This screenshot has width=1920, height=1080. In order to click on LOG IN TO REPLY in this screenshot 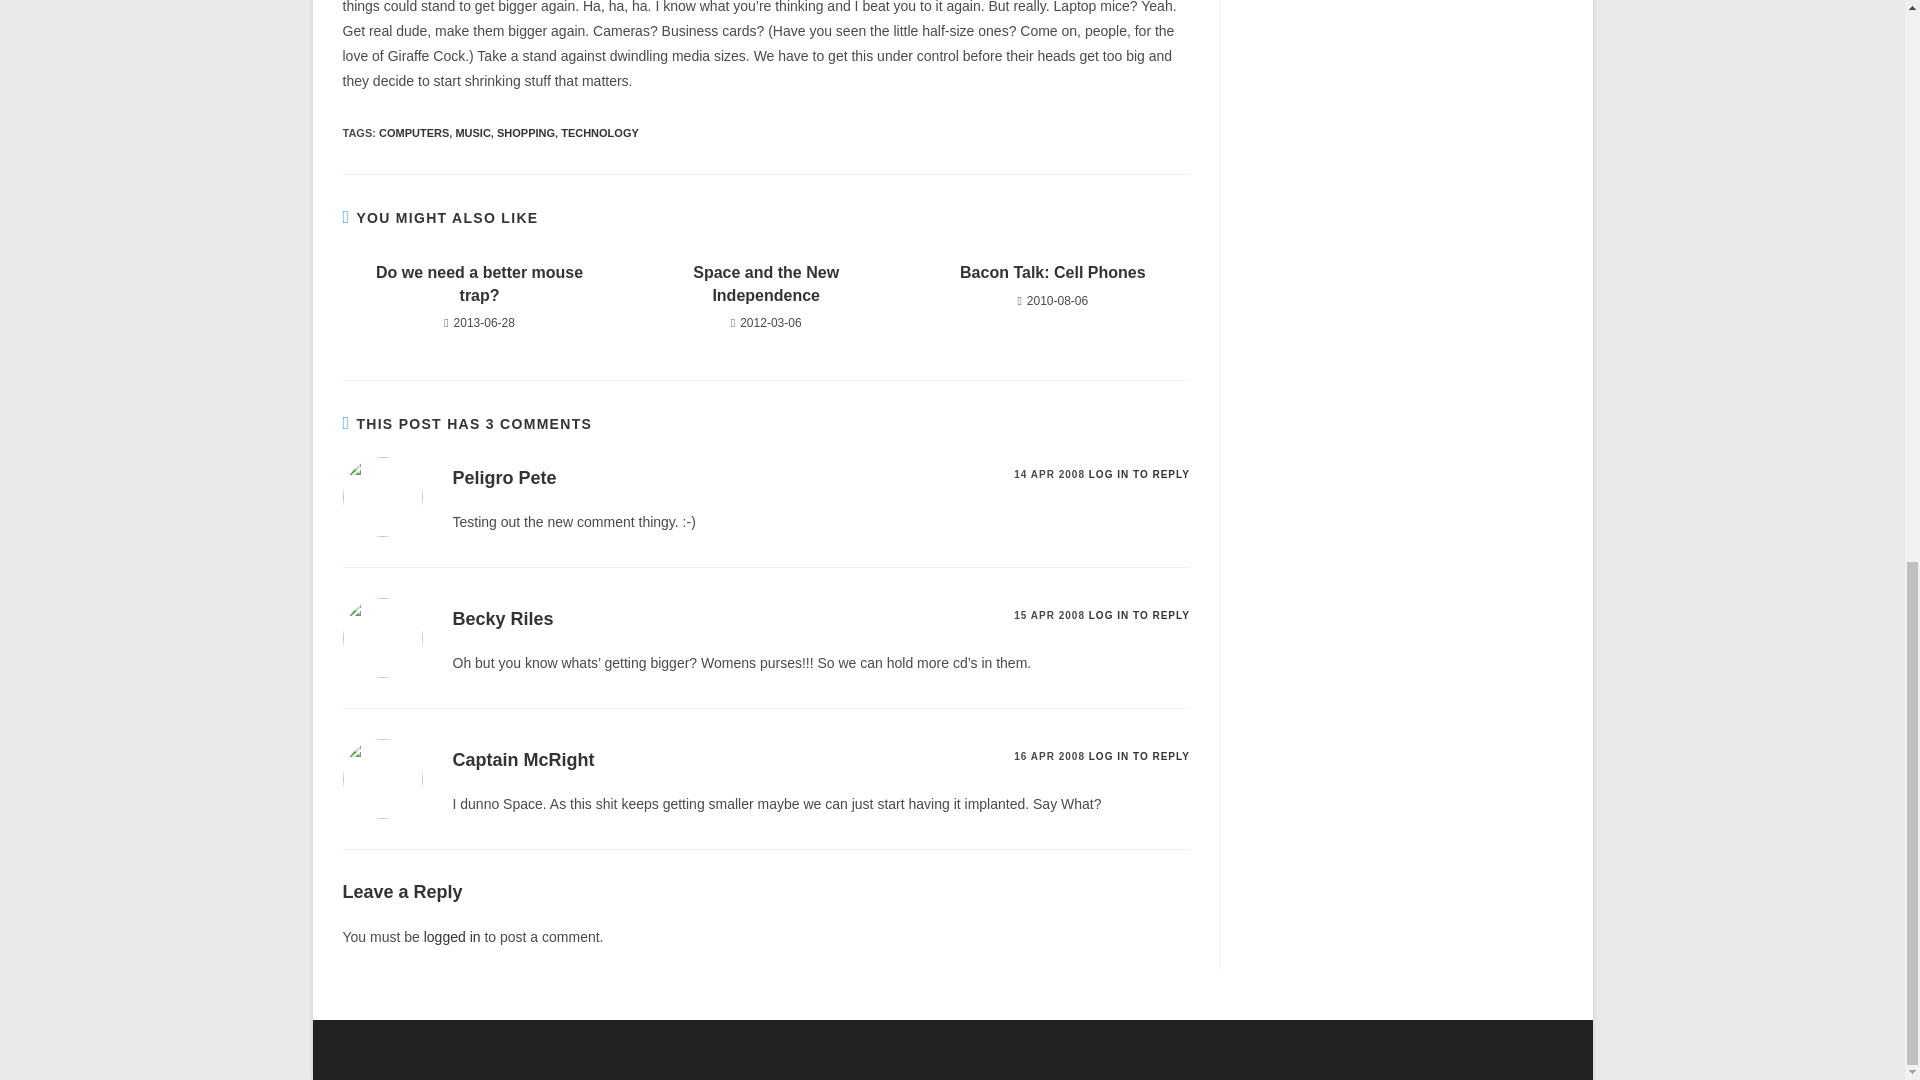, I will do `click(1139, 616)`.